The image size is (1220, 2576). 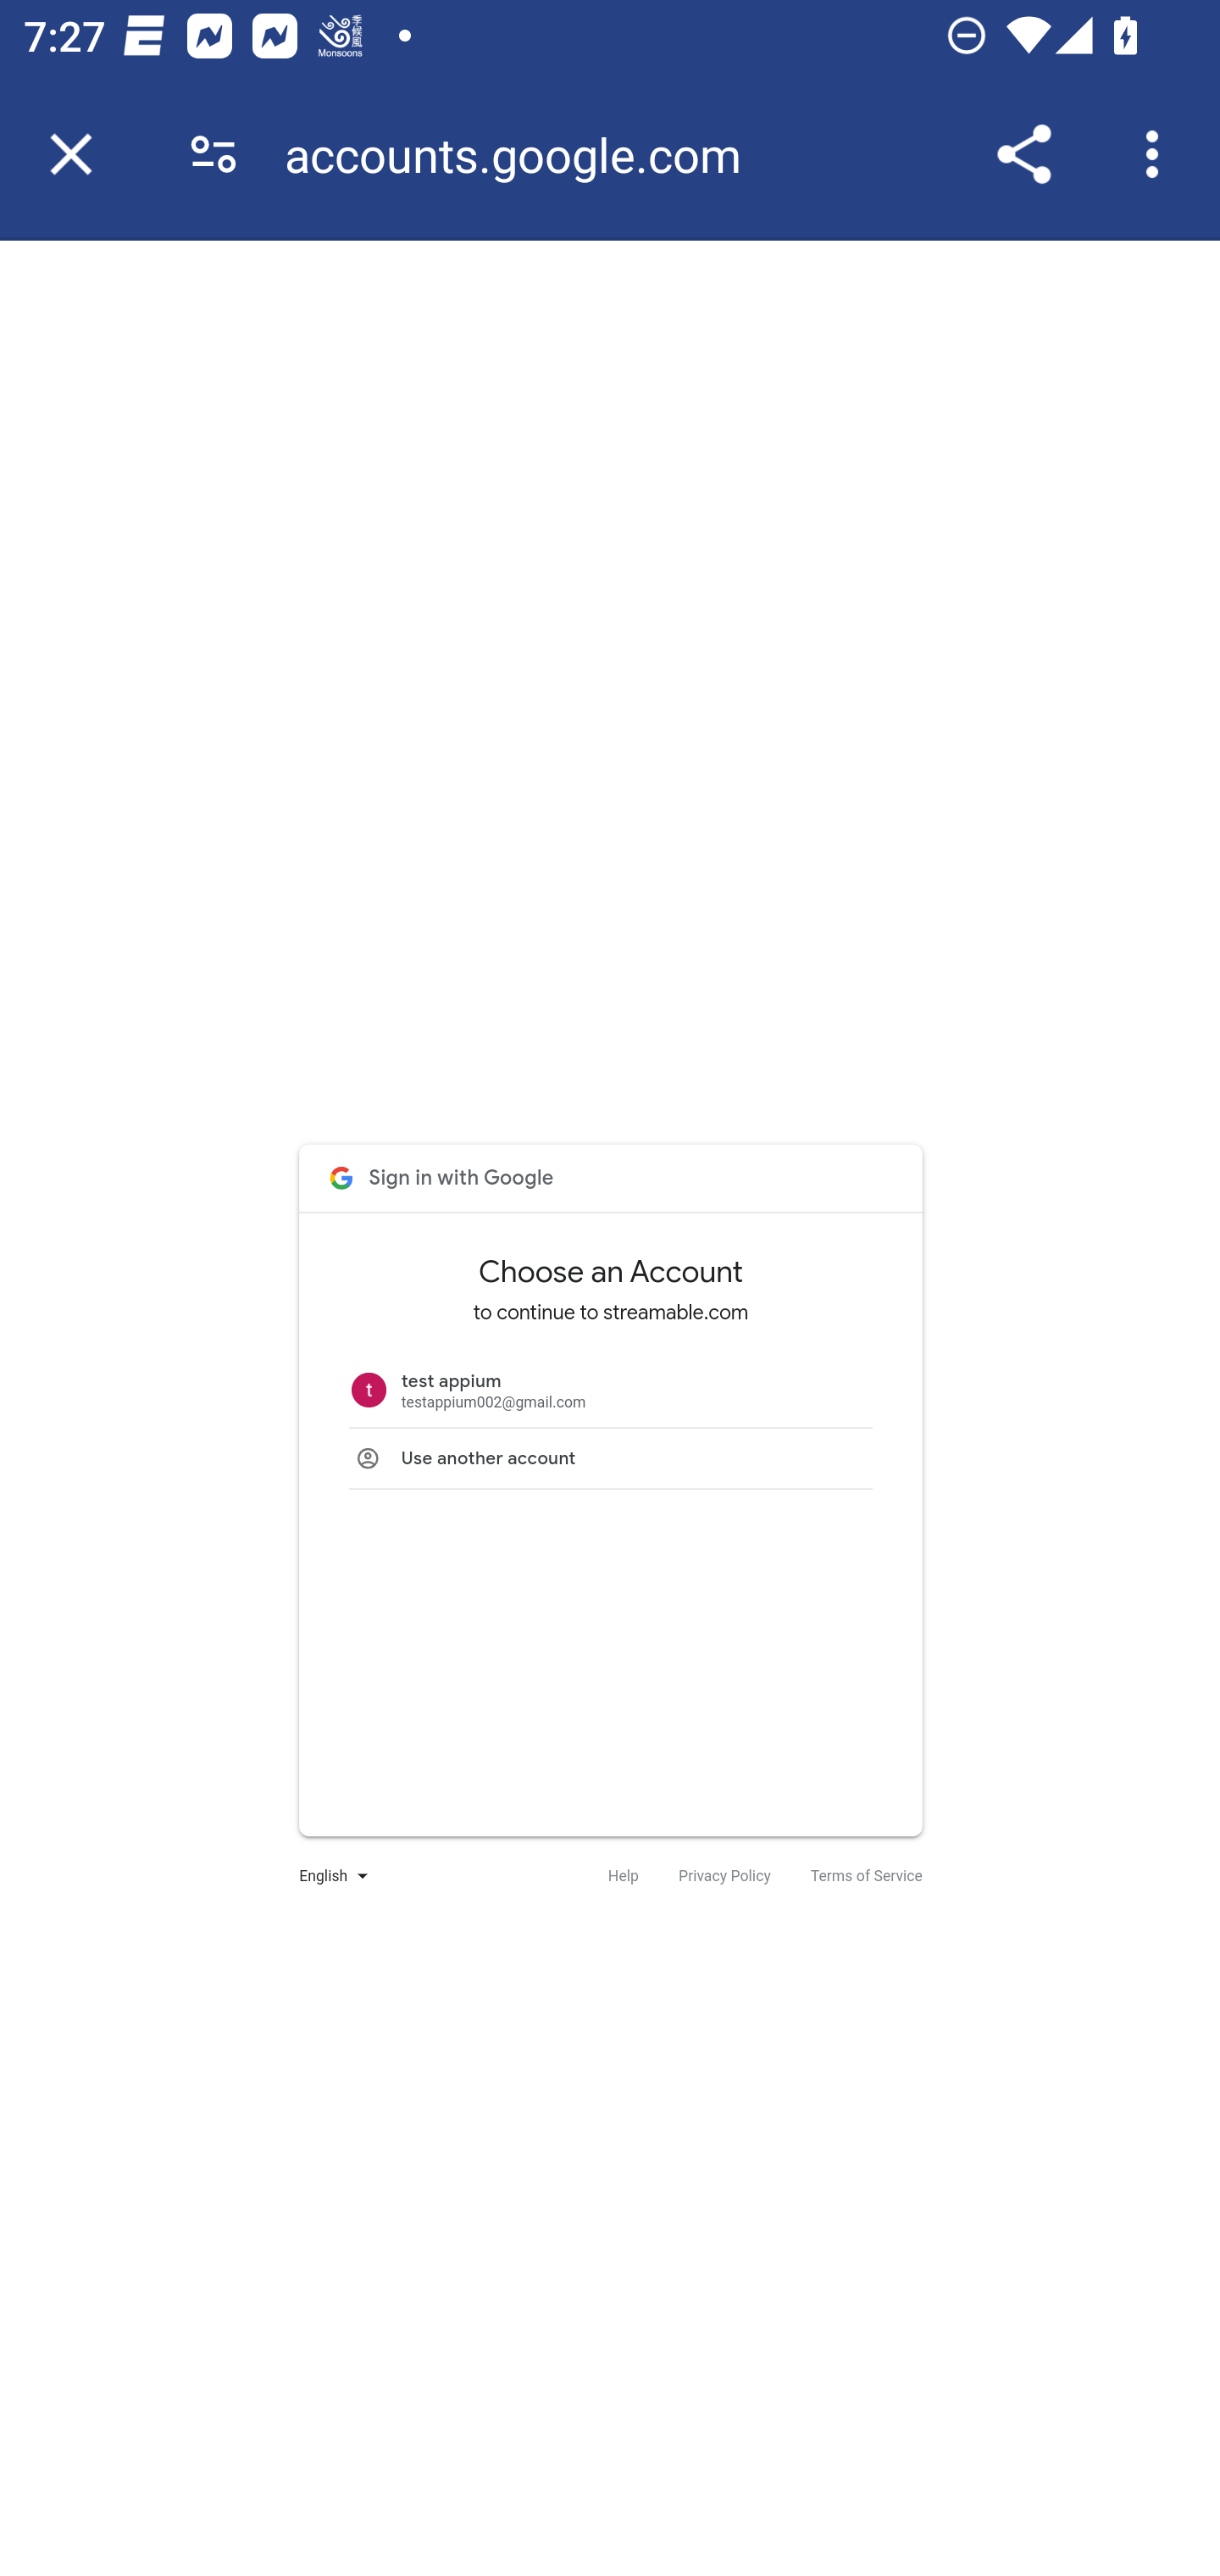 What do you see at coordinates (724, 1876) in the screenshot?
I see `Privacy Policy` at bounding box center [724, 1876].